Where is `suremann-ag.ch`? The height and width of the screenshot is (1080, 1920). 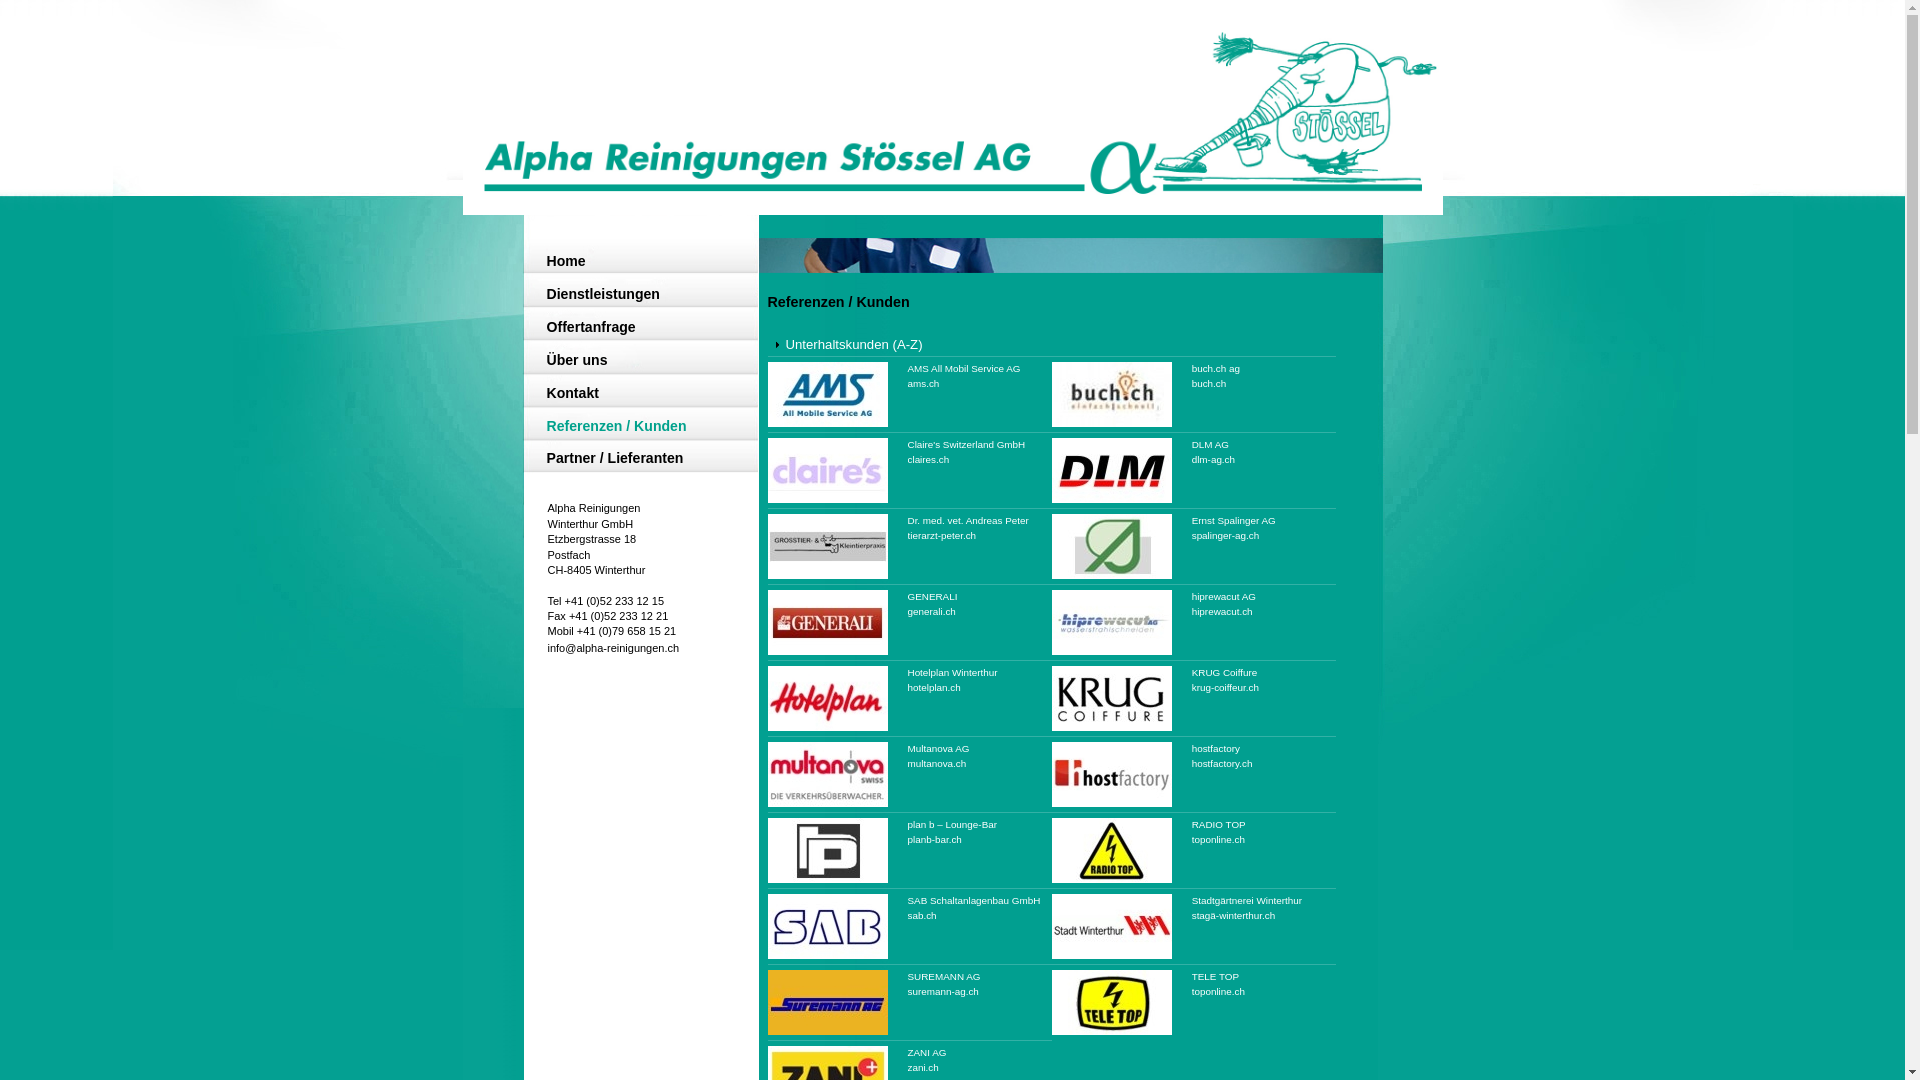 suremann-ag.ch is located at coordinates (944, 992).